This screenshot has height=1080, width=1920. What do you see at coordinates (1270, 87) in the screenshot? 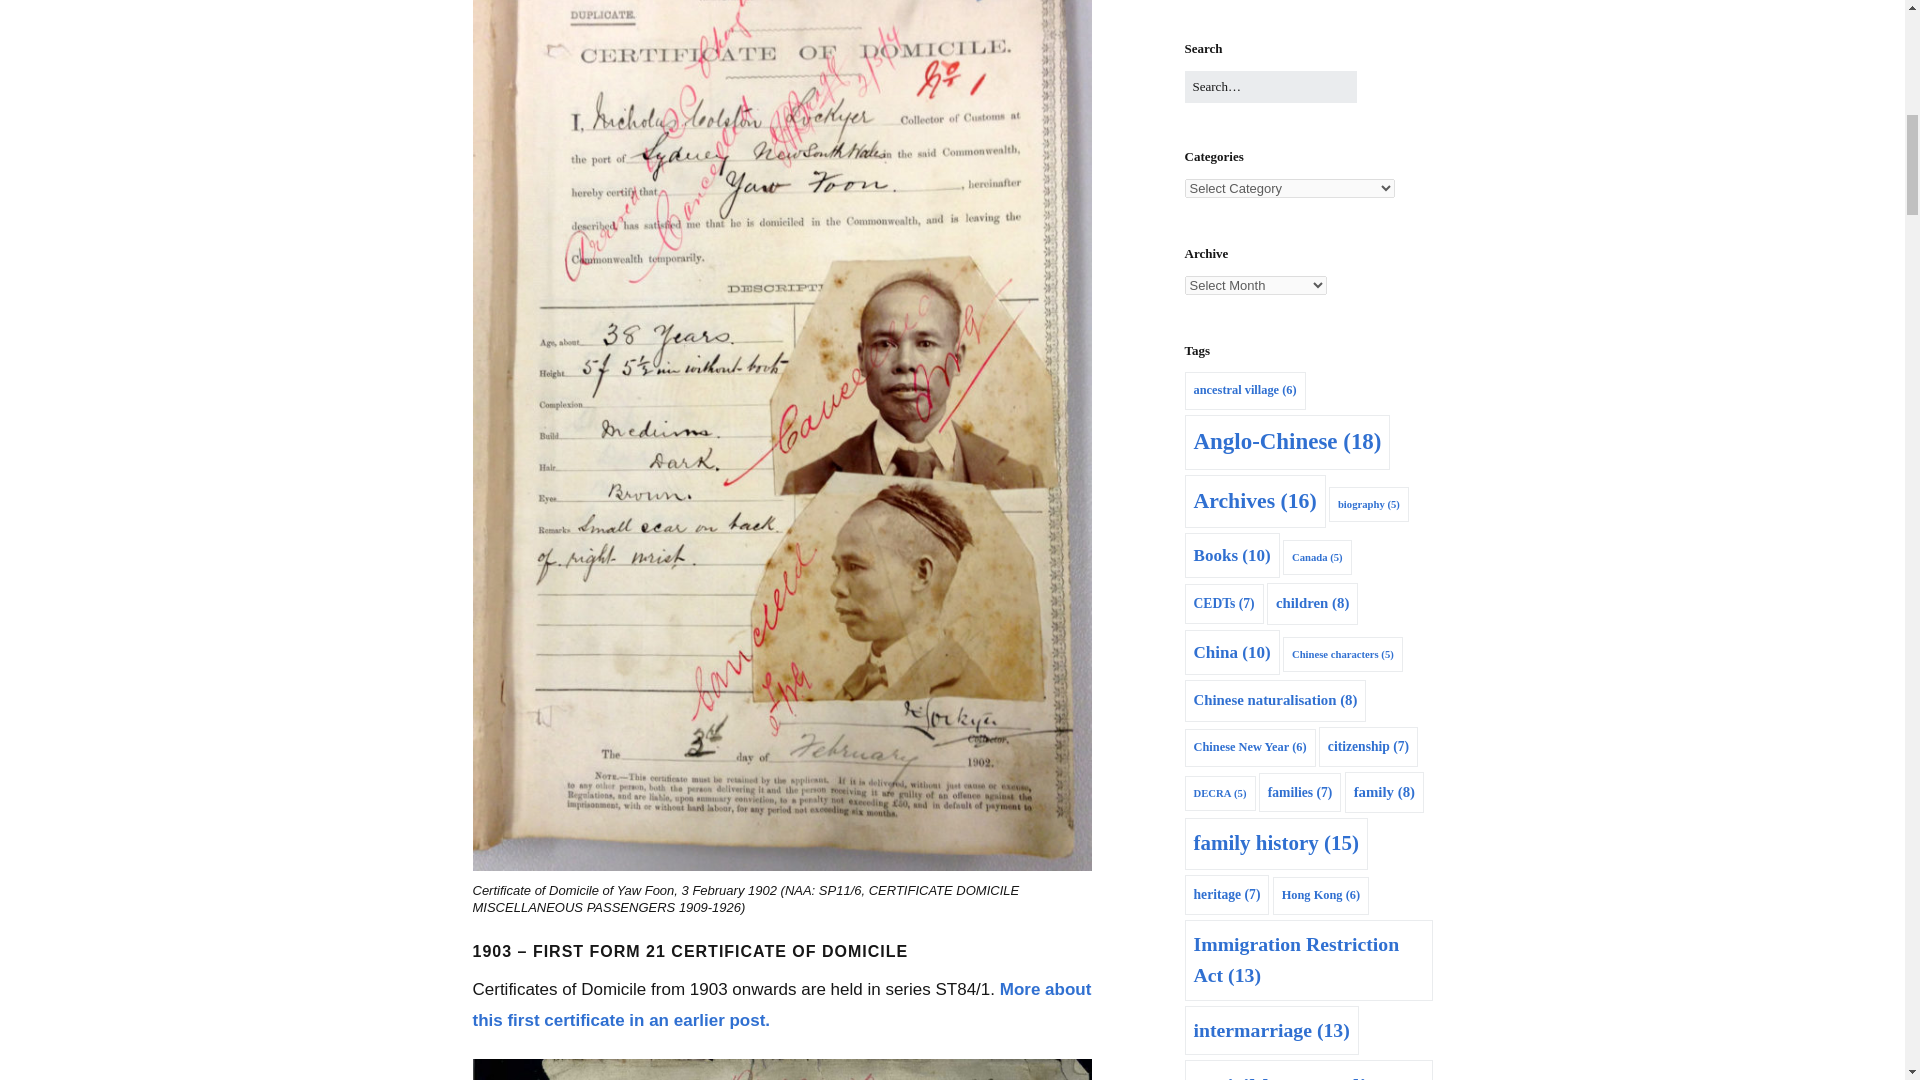
I see `Press Enter to submit your search` at bounding box center [1270, 87].